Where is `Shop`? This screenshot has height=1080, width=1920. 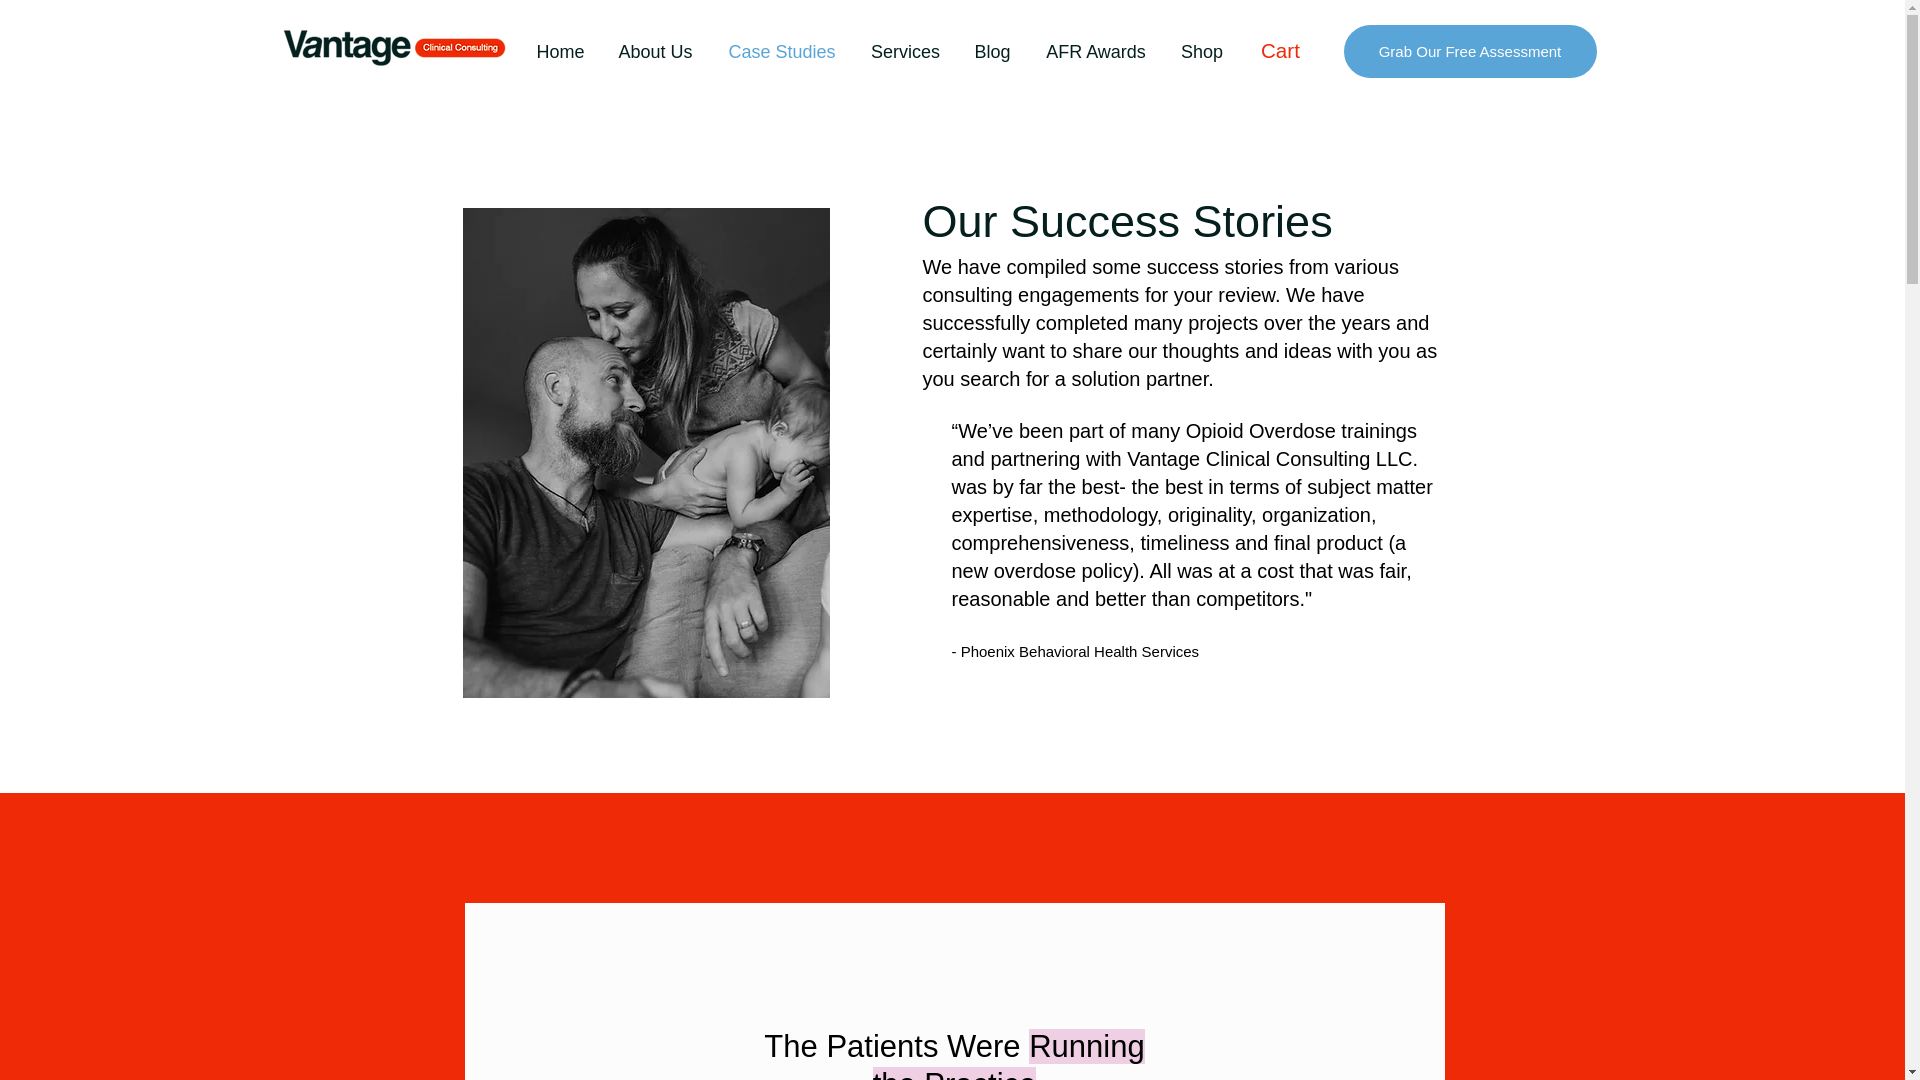 Shop is located at coordinates (1200, 50).